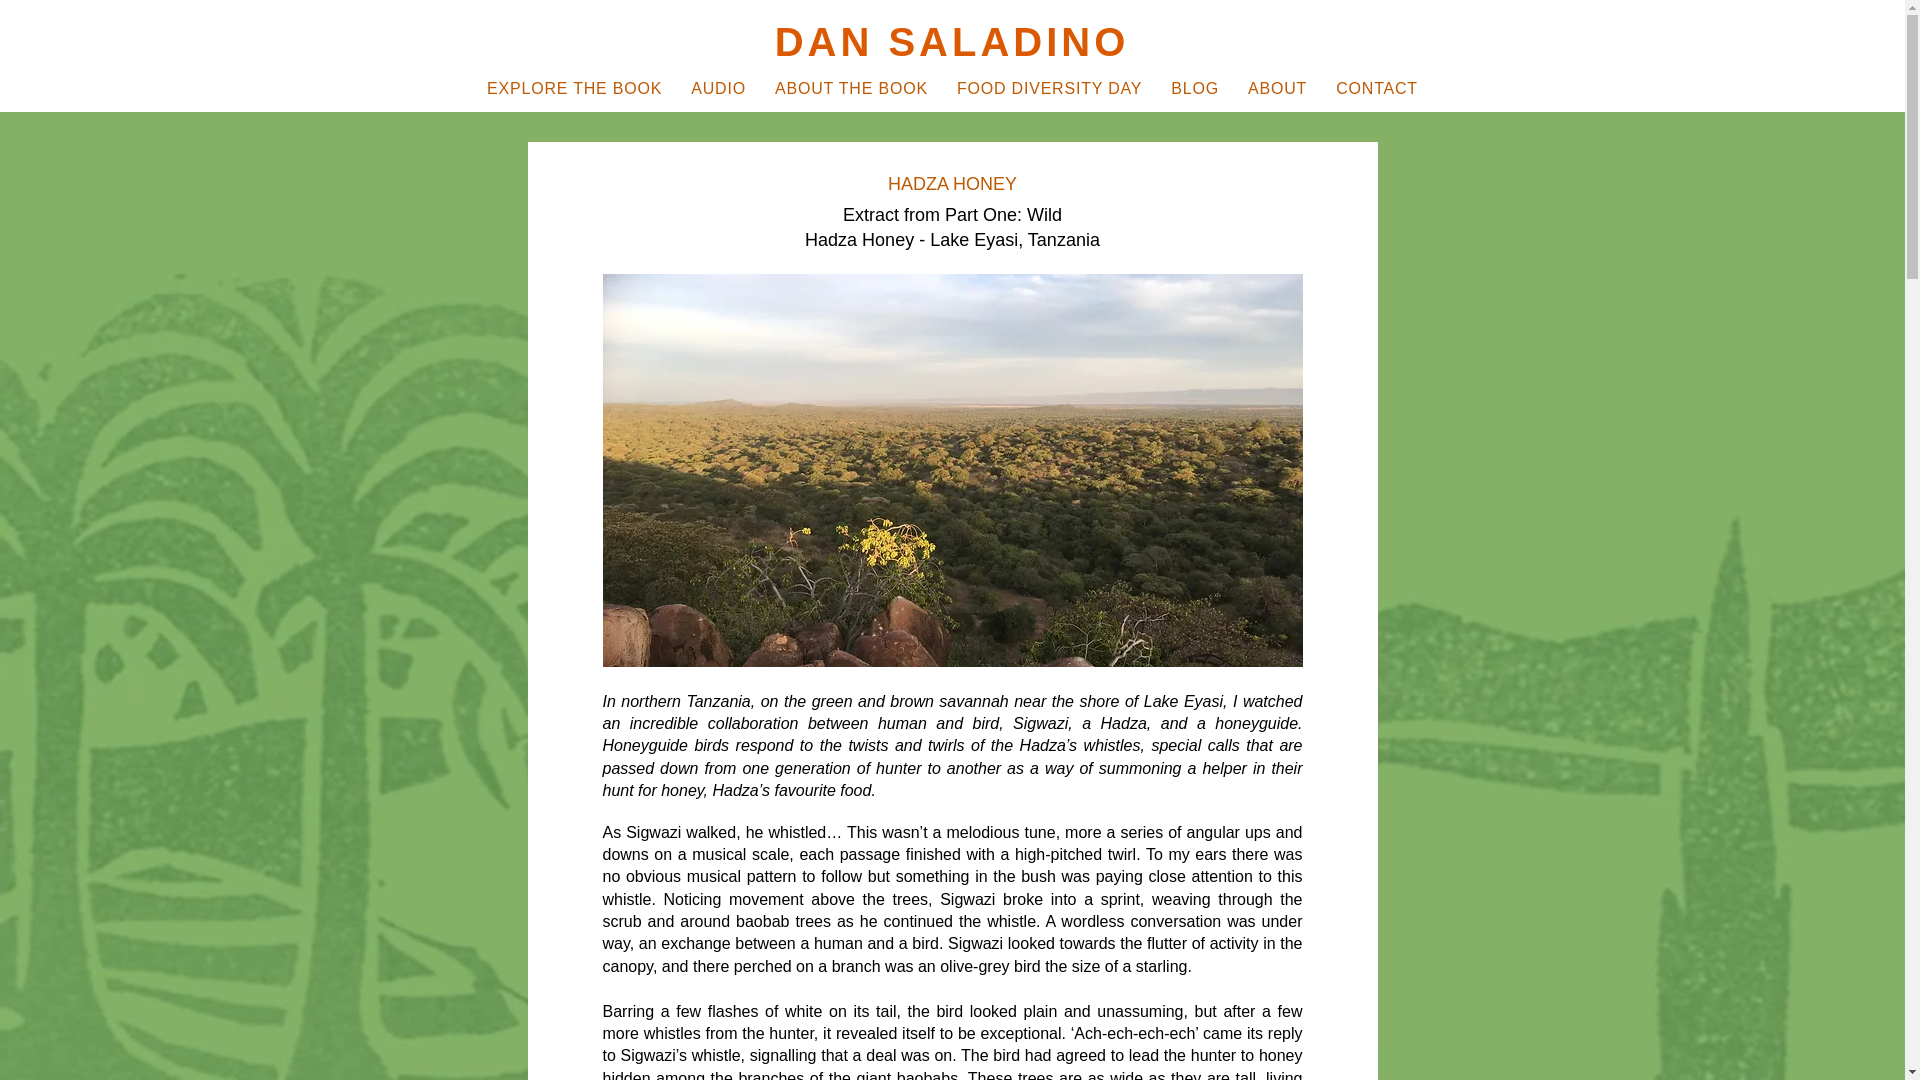 The height and width of the screenshot is (1080, 1920). I want to click on AUDIO, so click(718, 89).